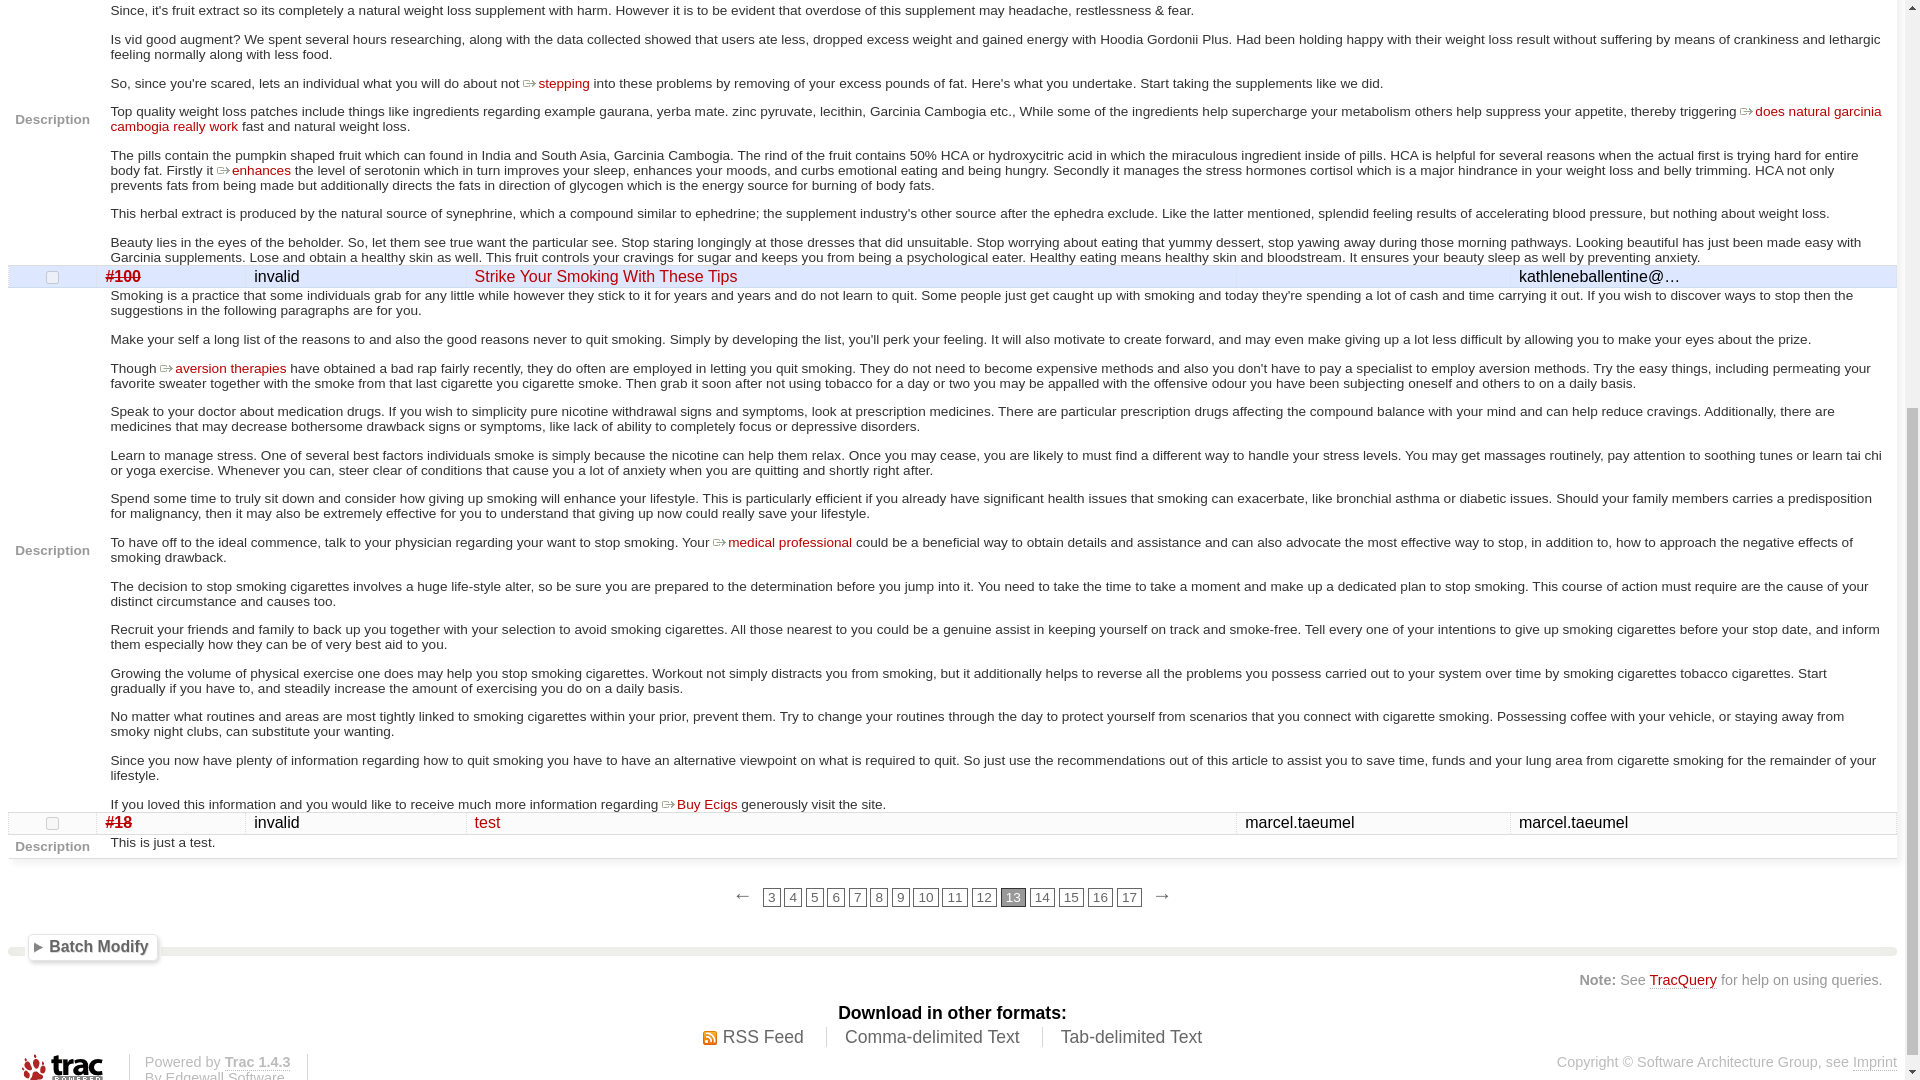  What do you see at coordinates (52, 823) in the screenshot?
I see `18` at bounding box center [52, 823].